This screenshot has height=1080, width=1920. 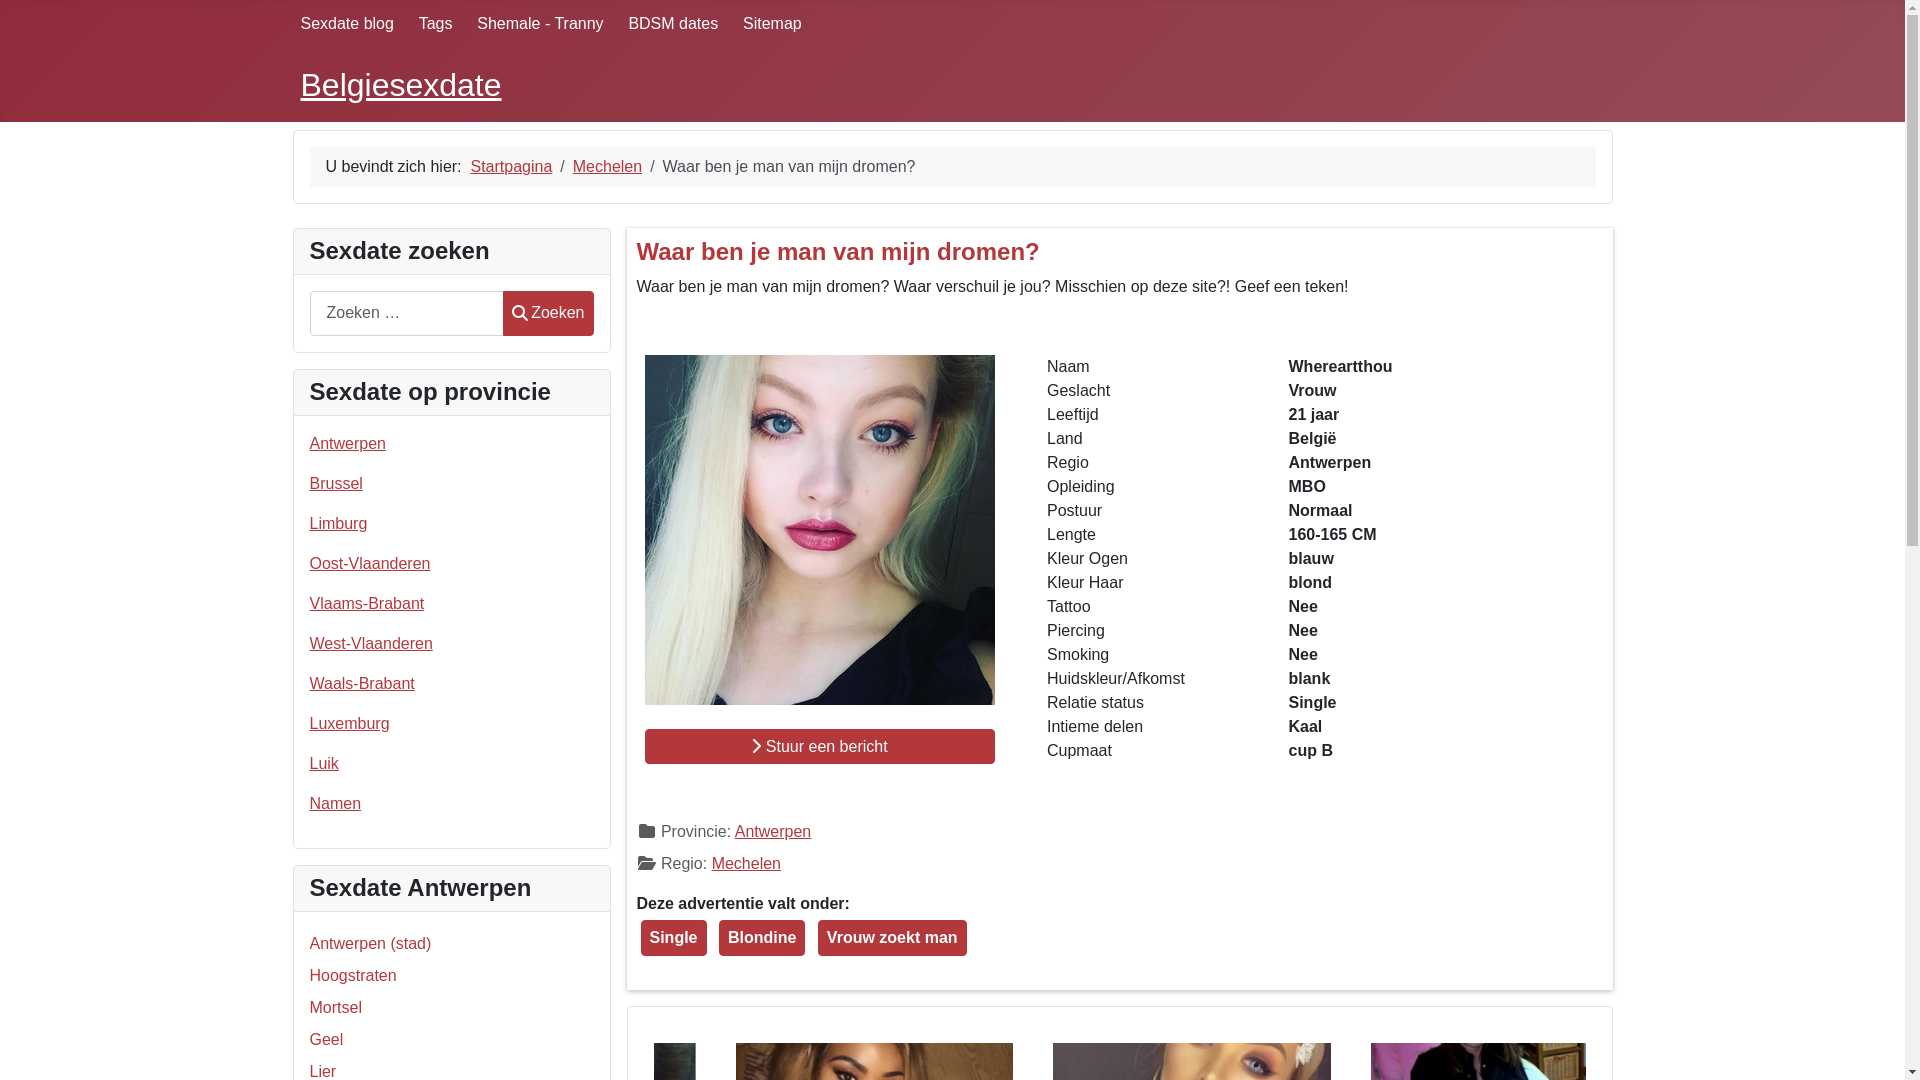 I want to click on Oost-Vlaanderen, so click(x=370, y=564).